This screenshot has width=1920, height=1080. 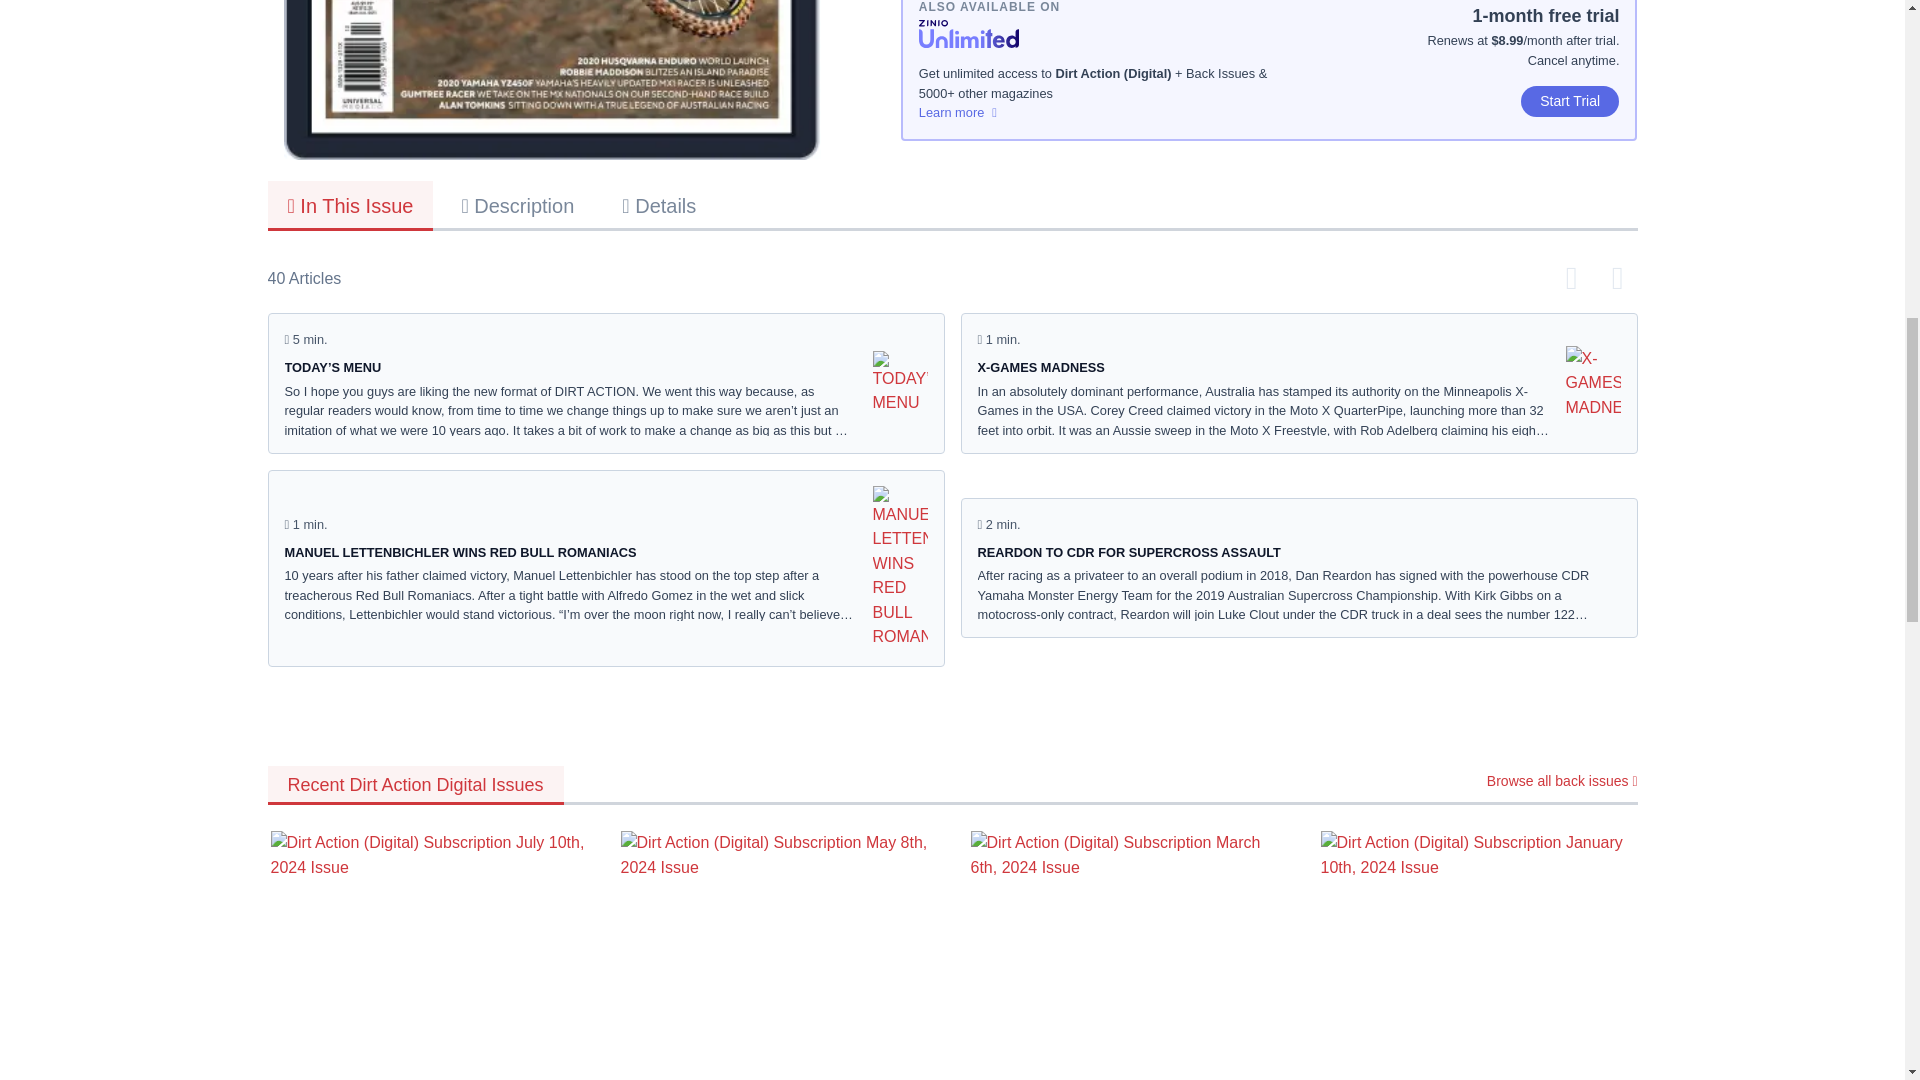 I want to click on Dirt Action November 1st, 2019 Digital Back Issue Cover, so click(x=552, y=80).